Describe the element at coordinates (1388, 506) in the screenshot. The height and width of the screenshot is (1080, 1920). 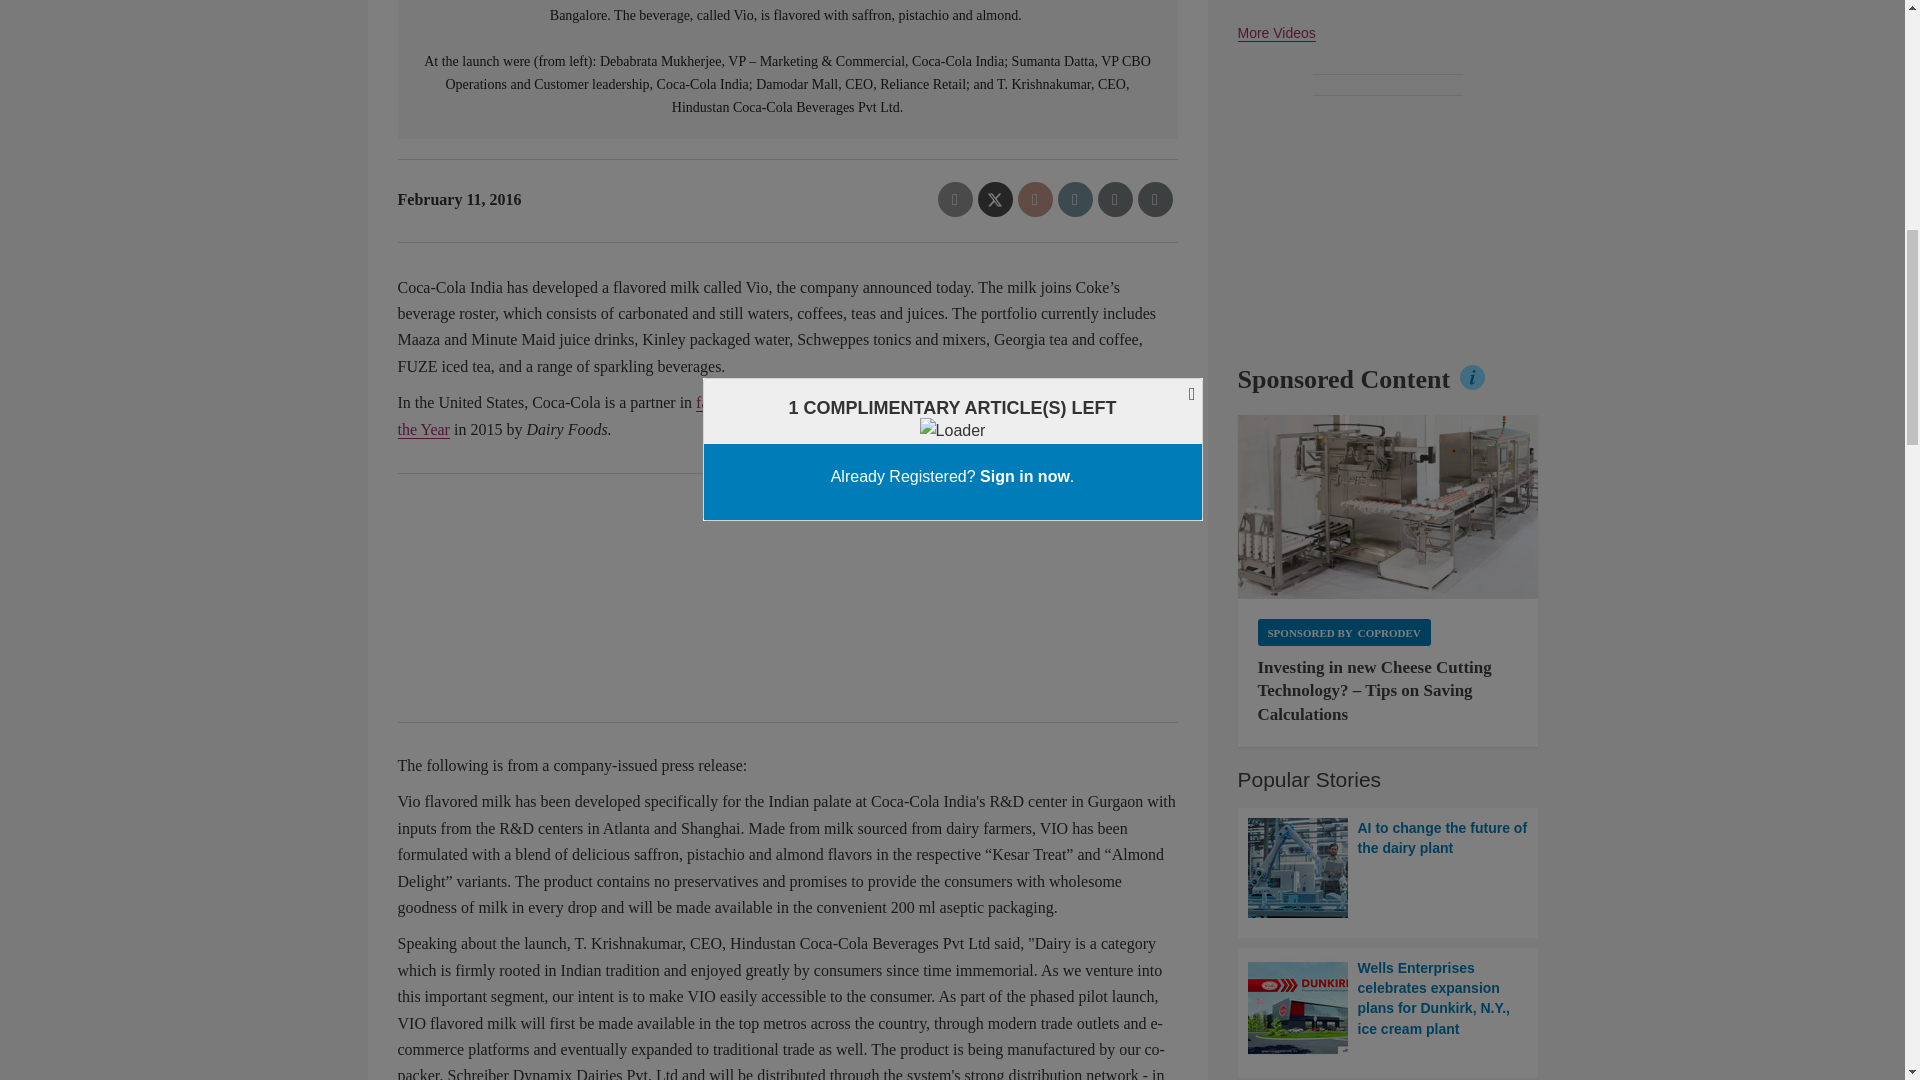
I see `cheese cutting equipment` at that location.